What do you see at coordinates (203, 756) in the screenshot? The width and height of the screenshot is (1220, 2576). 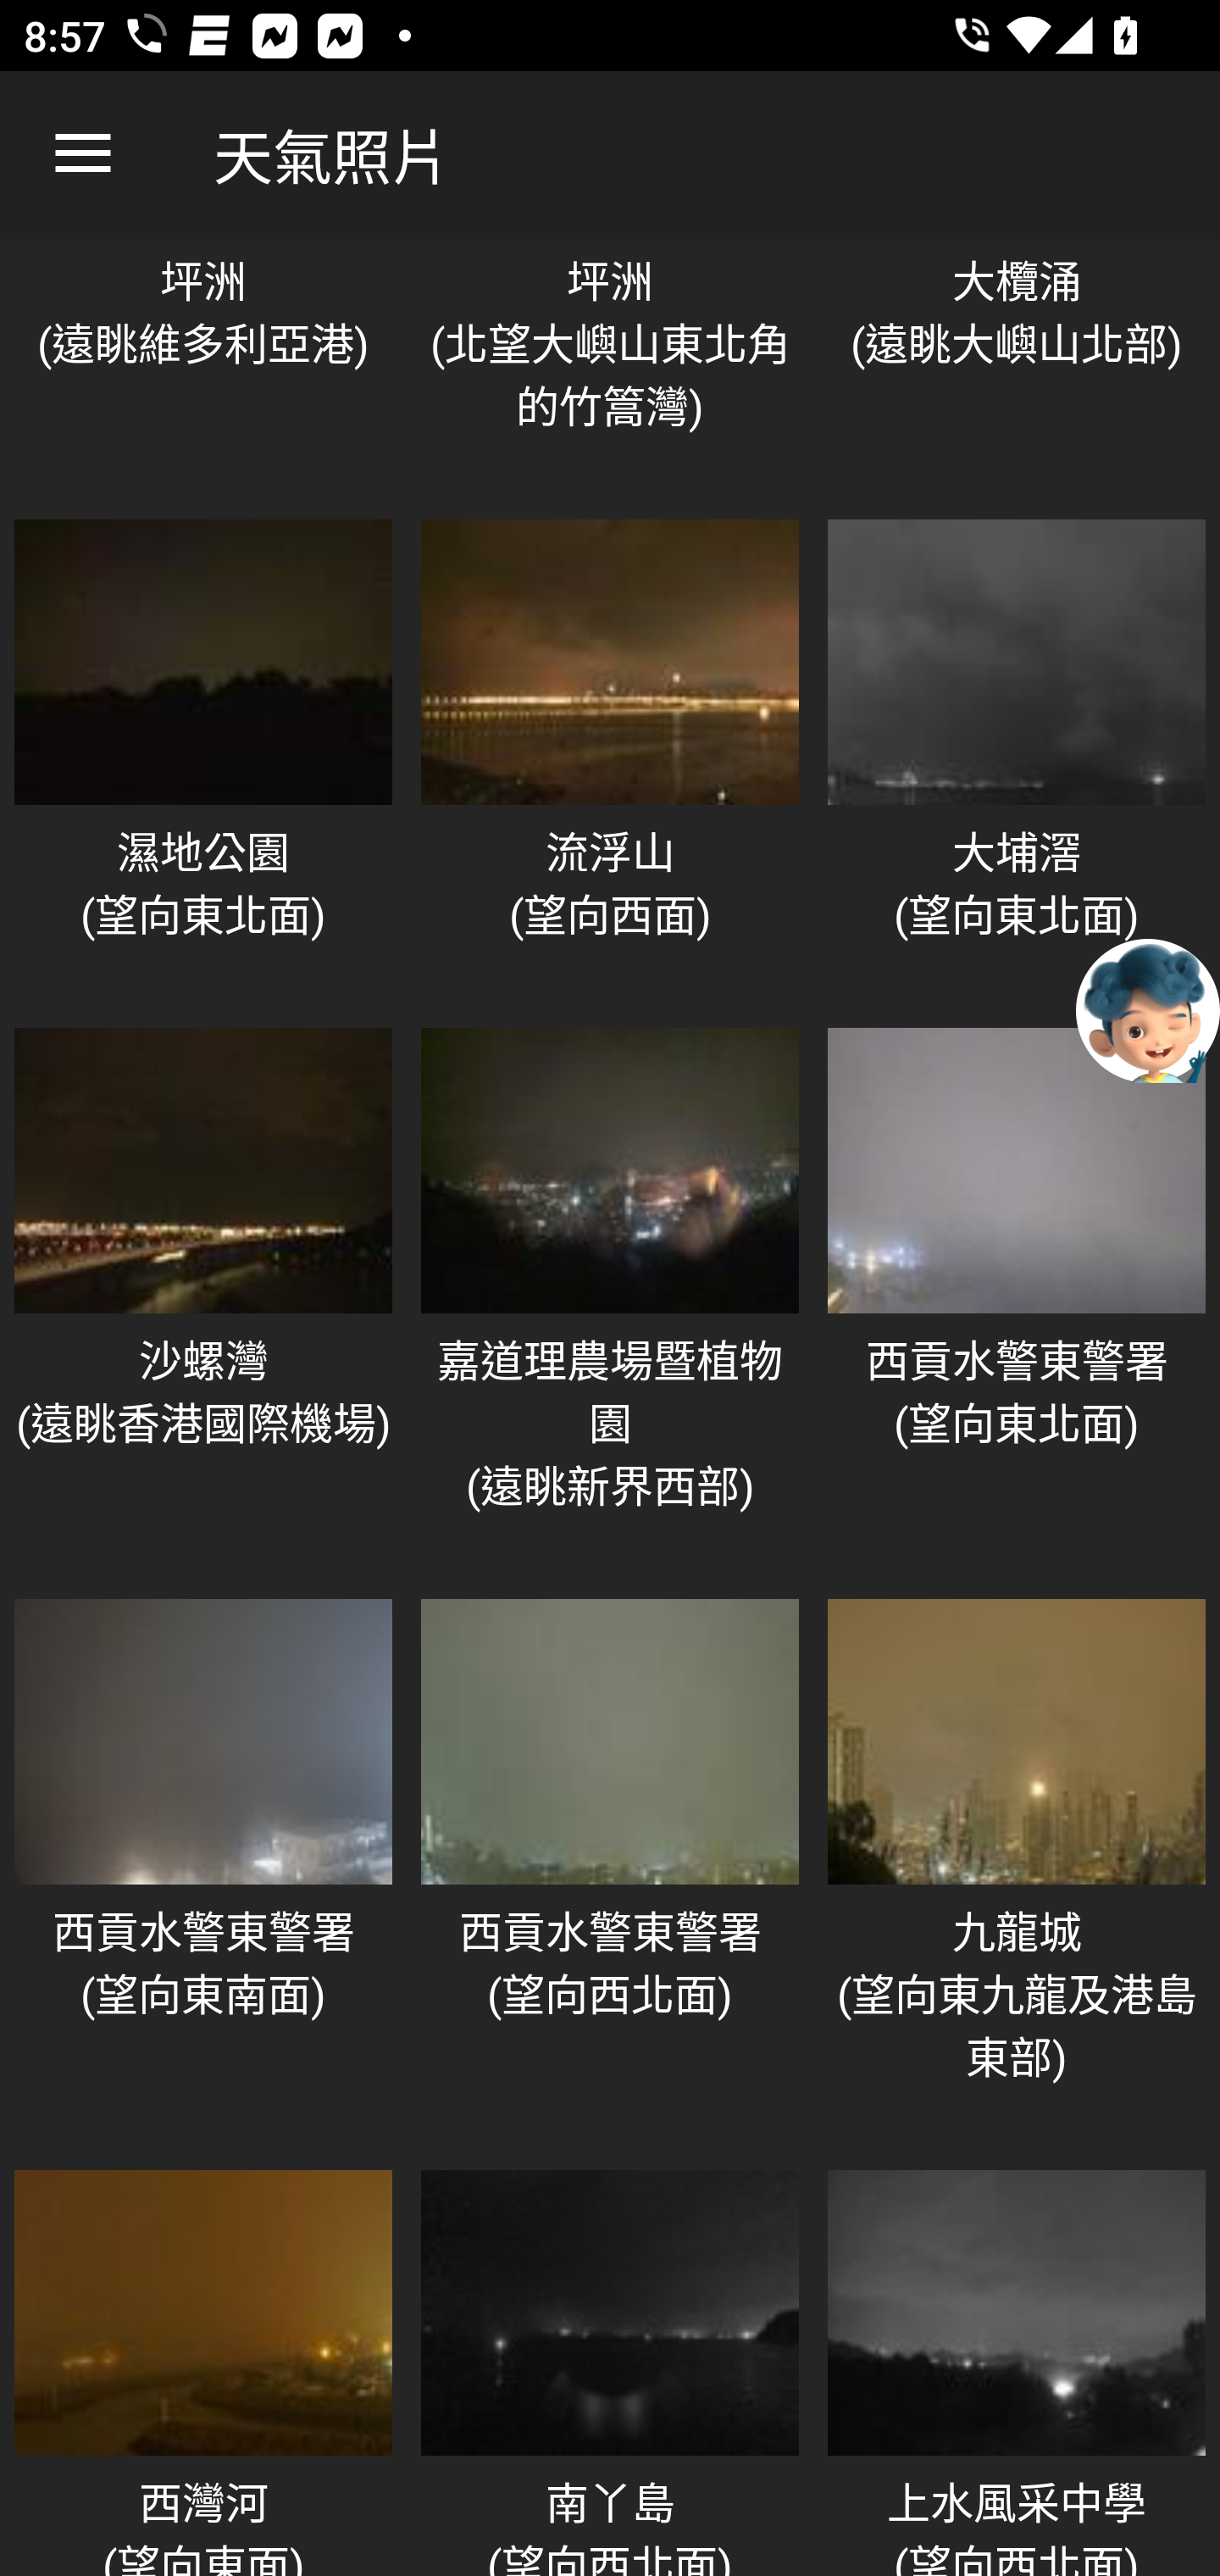 I see `濕地公園
(望向東北面)` at bounding box center [203, 756].